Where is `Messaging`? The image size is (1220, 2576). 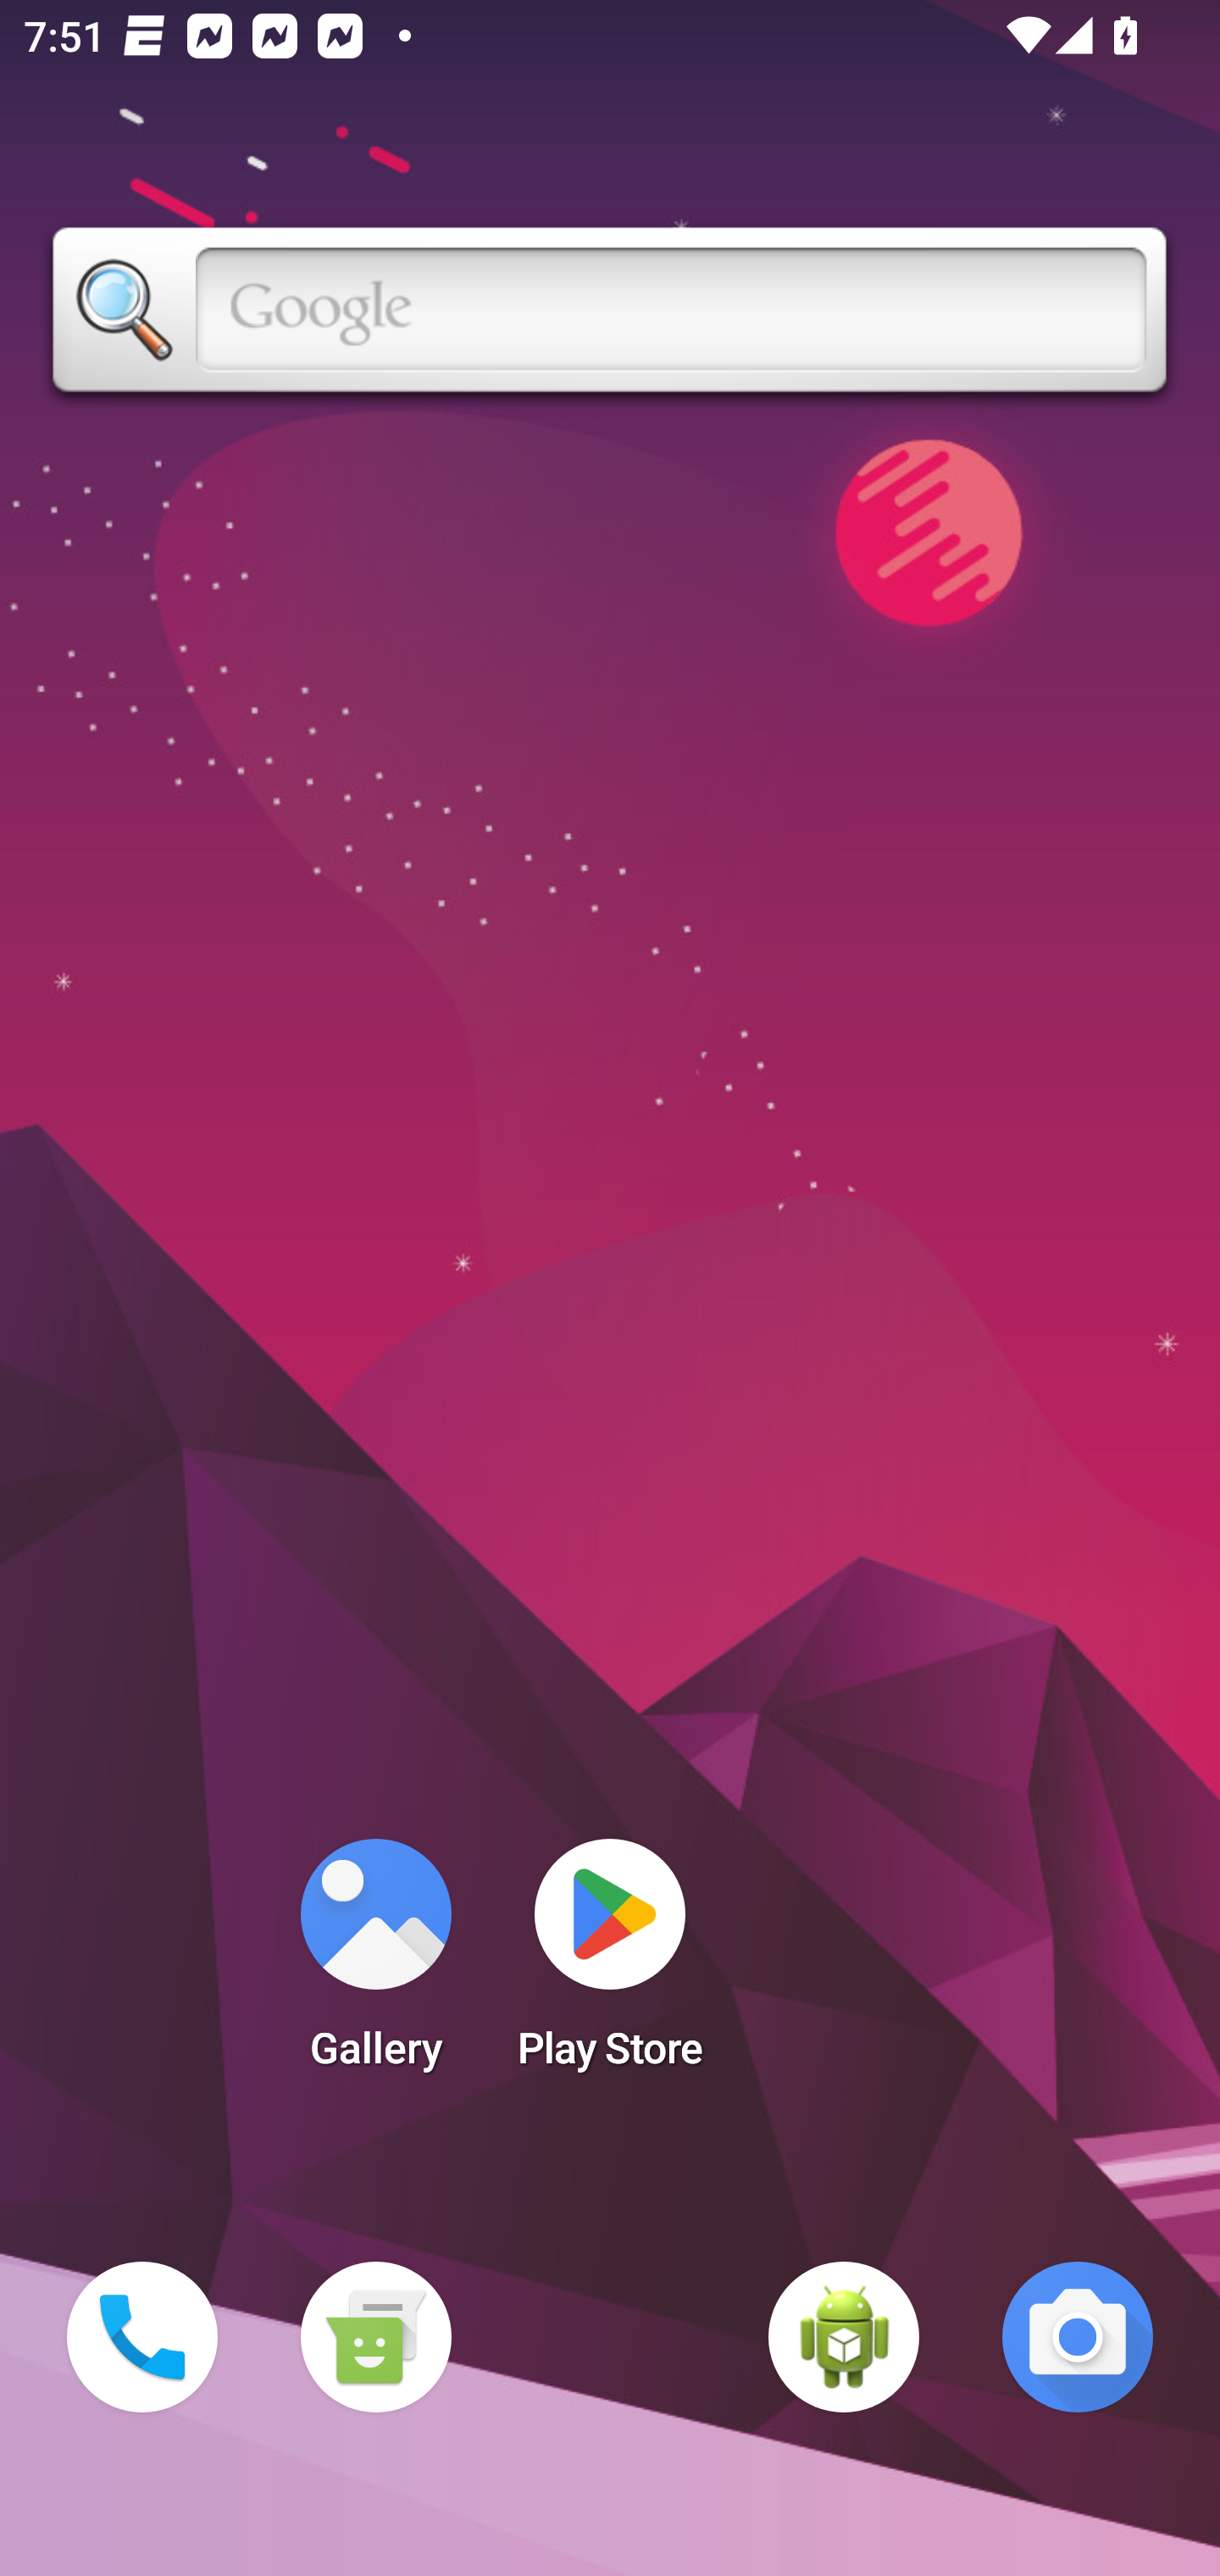 Messaging is located at coordinates (375, 2337).